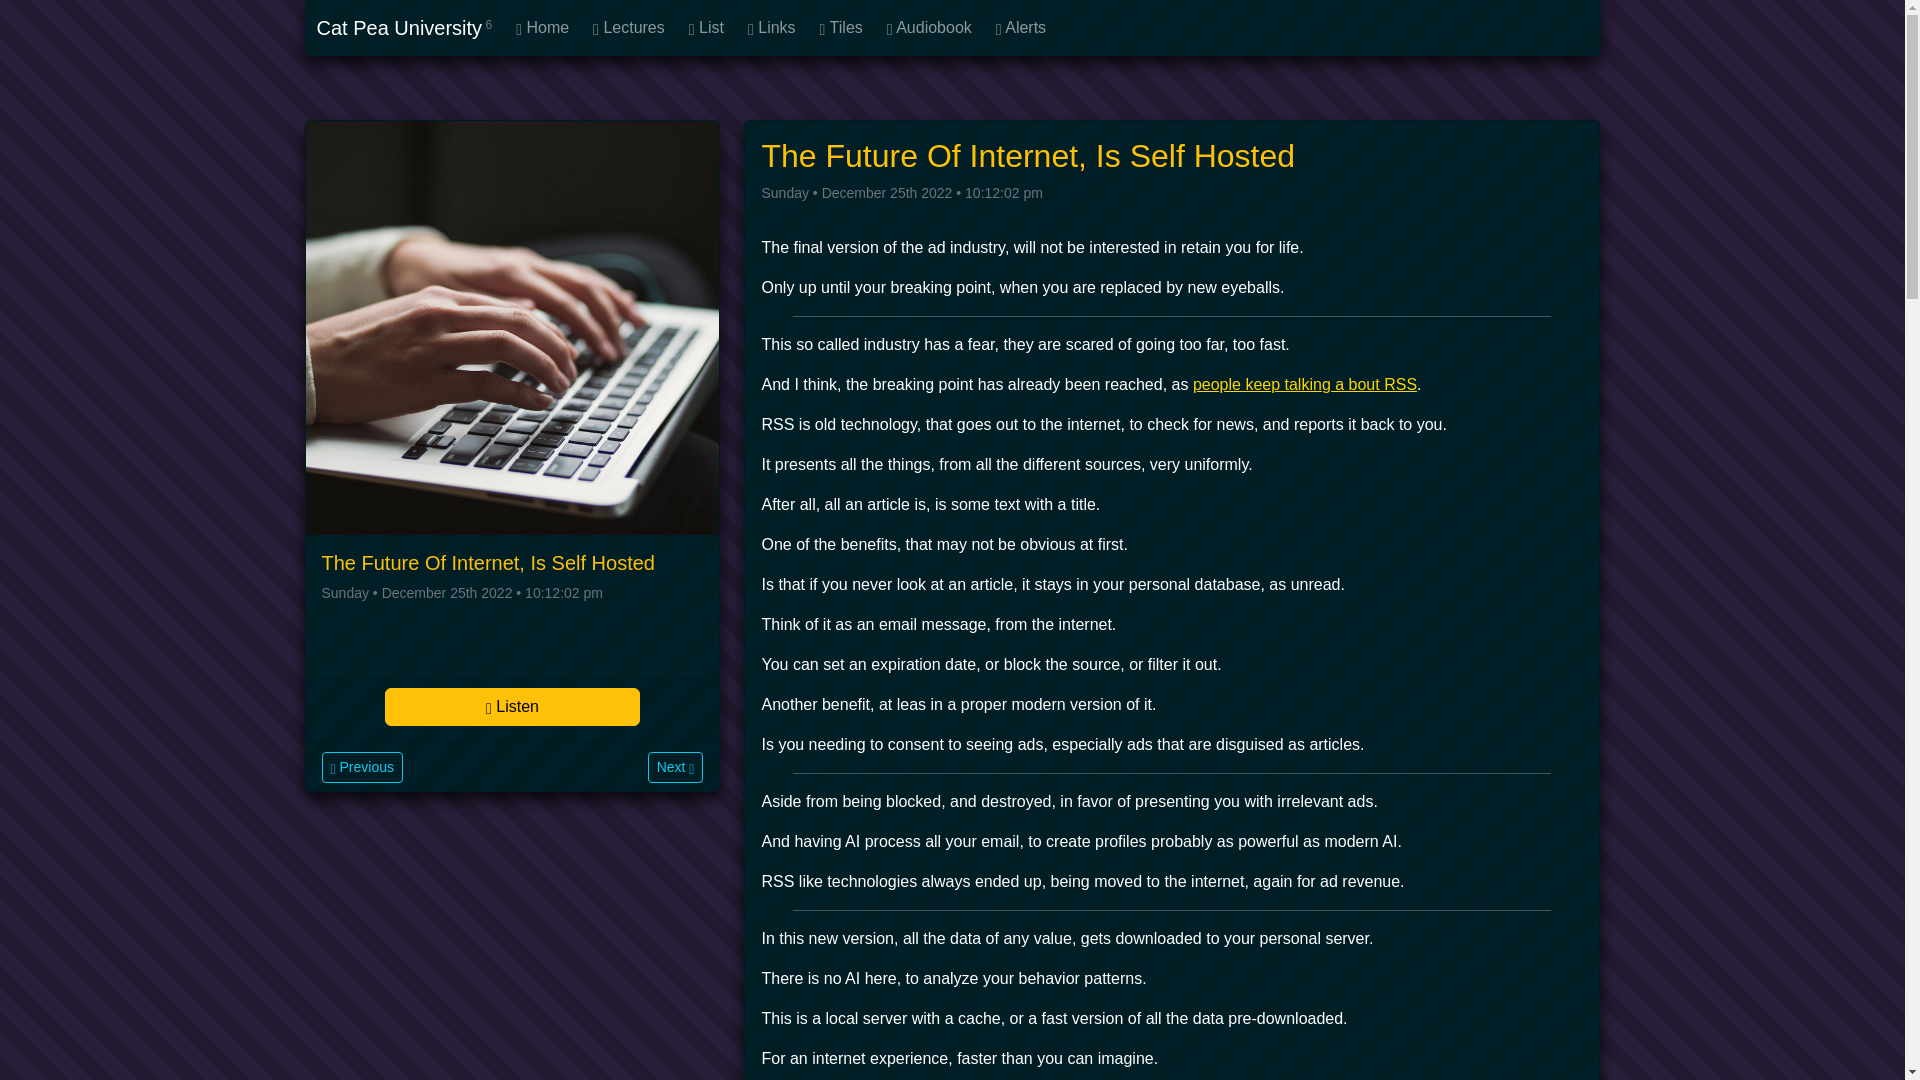  What do you see at coordinates (542, 27) in the screenshot?
I see `Home` at bounding box center [542, 27].